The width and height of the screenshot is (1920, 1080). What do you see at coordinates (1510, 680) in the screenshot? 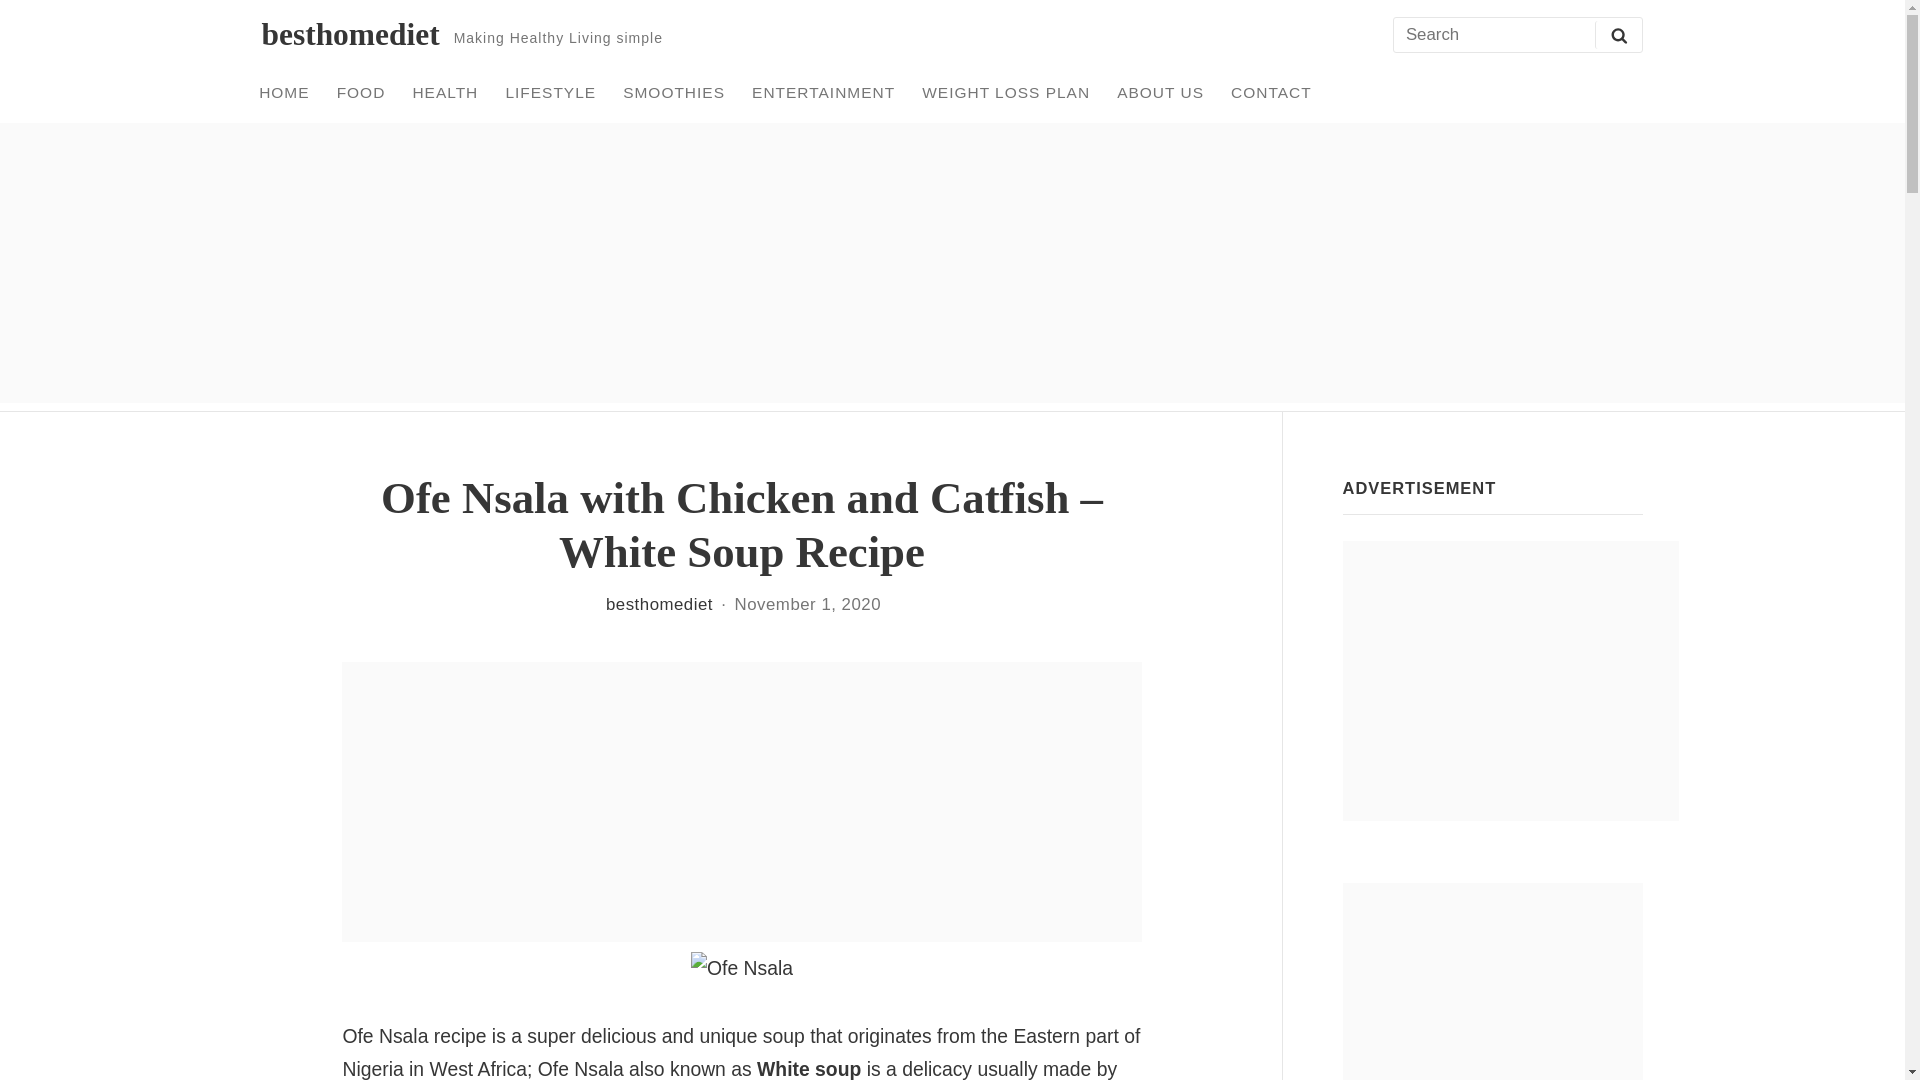
I see `Advertisement` at bounding box center [1510, 680].